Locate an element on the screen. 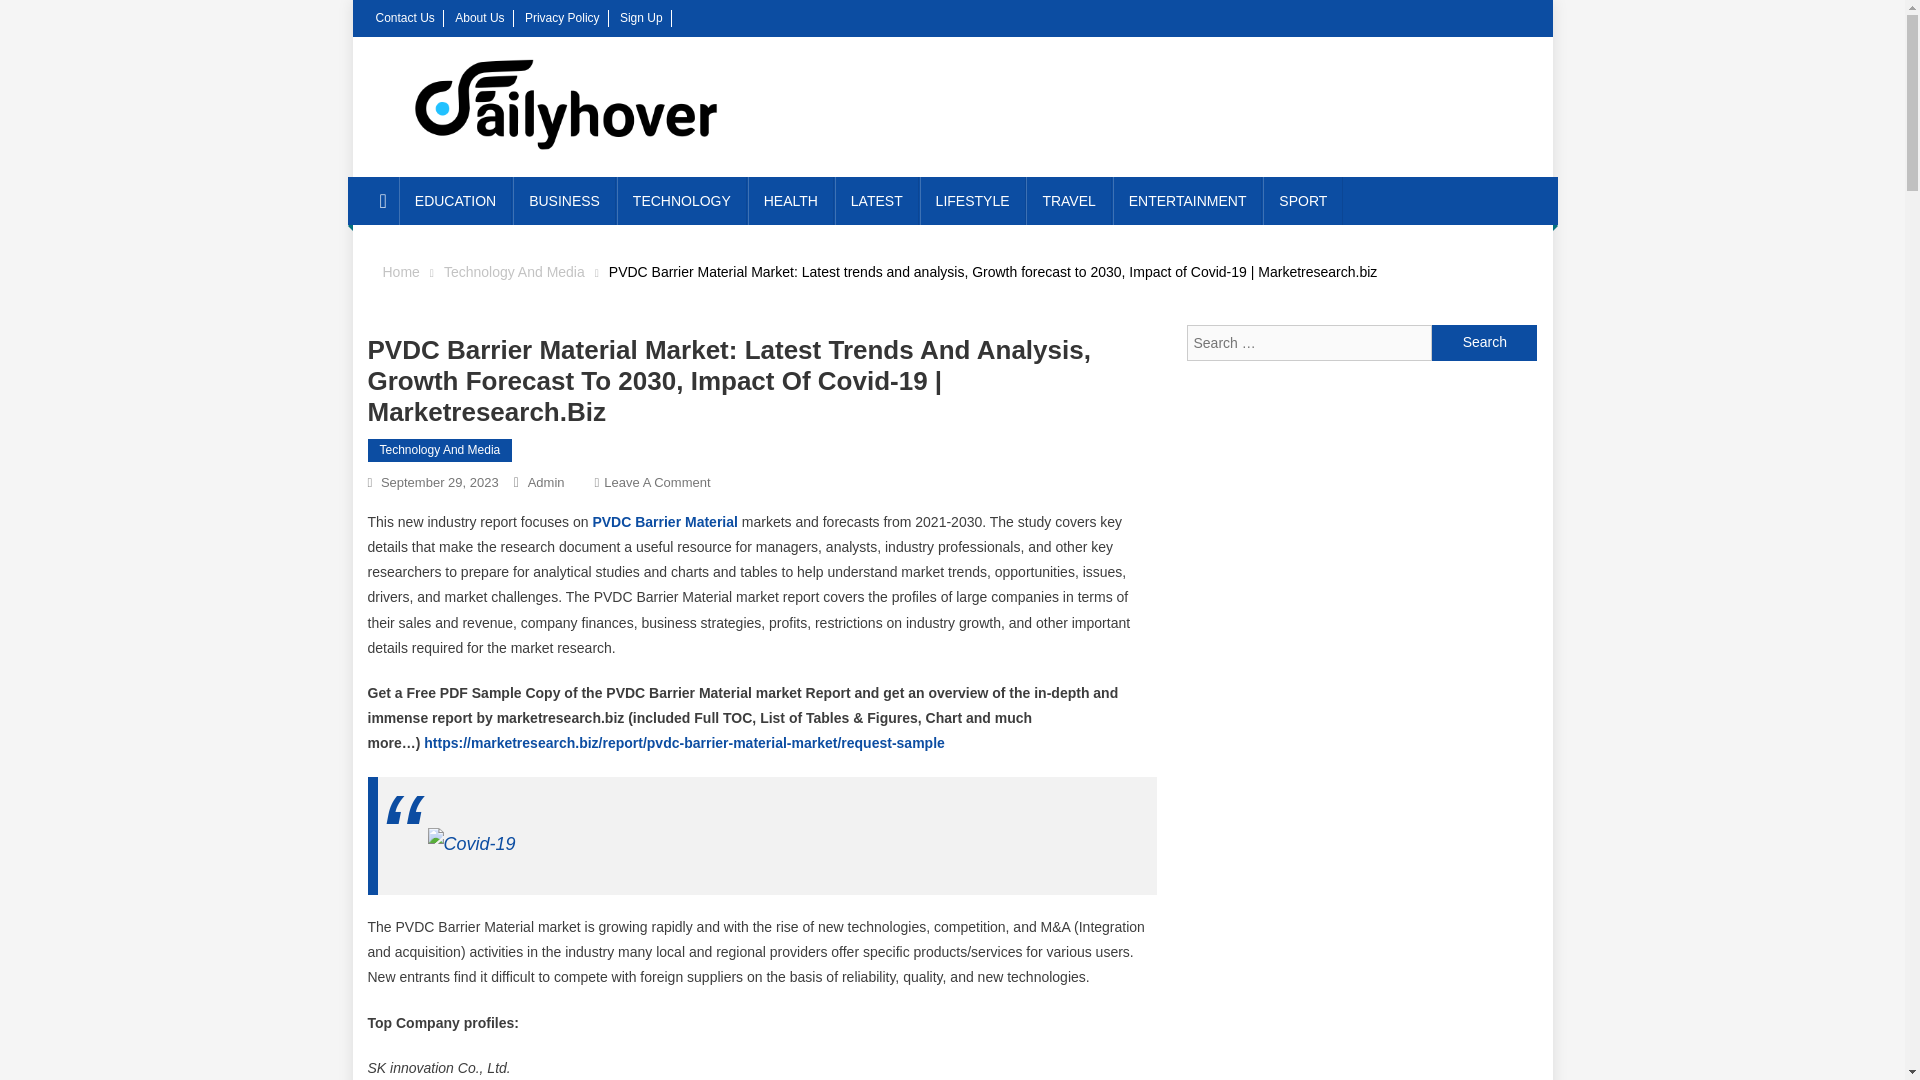 This screenshot has width=1920, height=1080. LIFESTYLE is located at coordinates (972, 200).